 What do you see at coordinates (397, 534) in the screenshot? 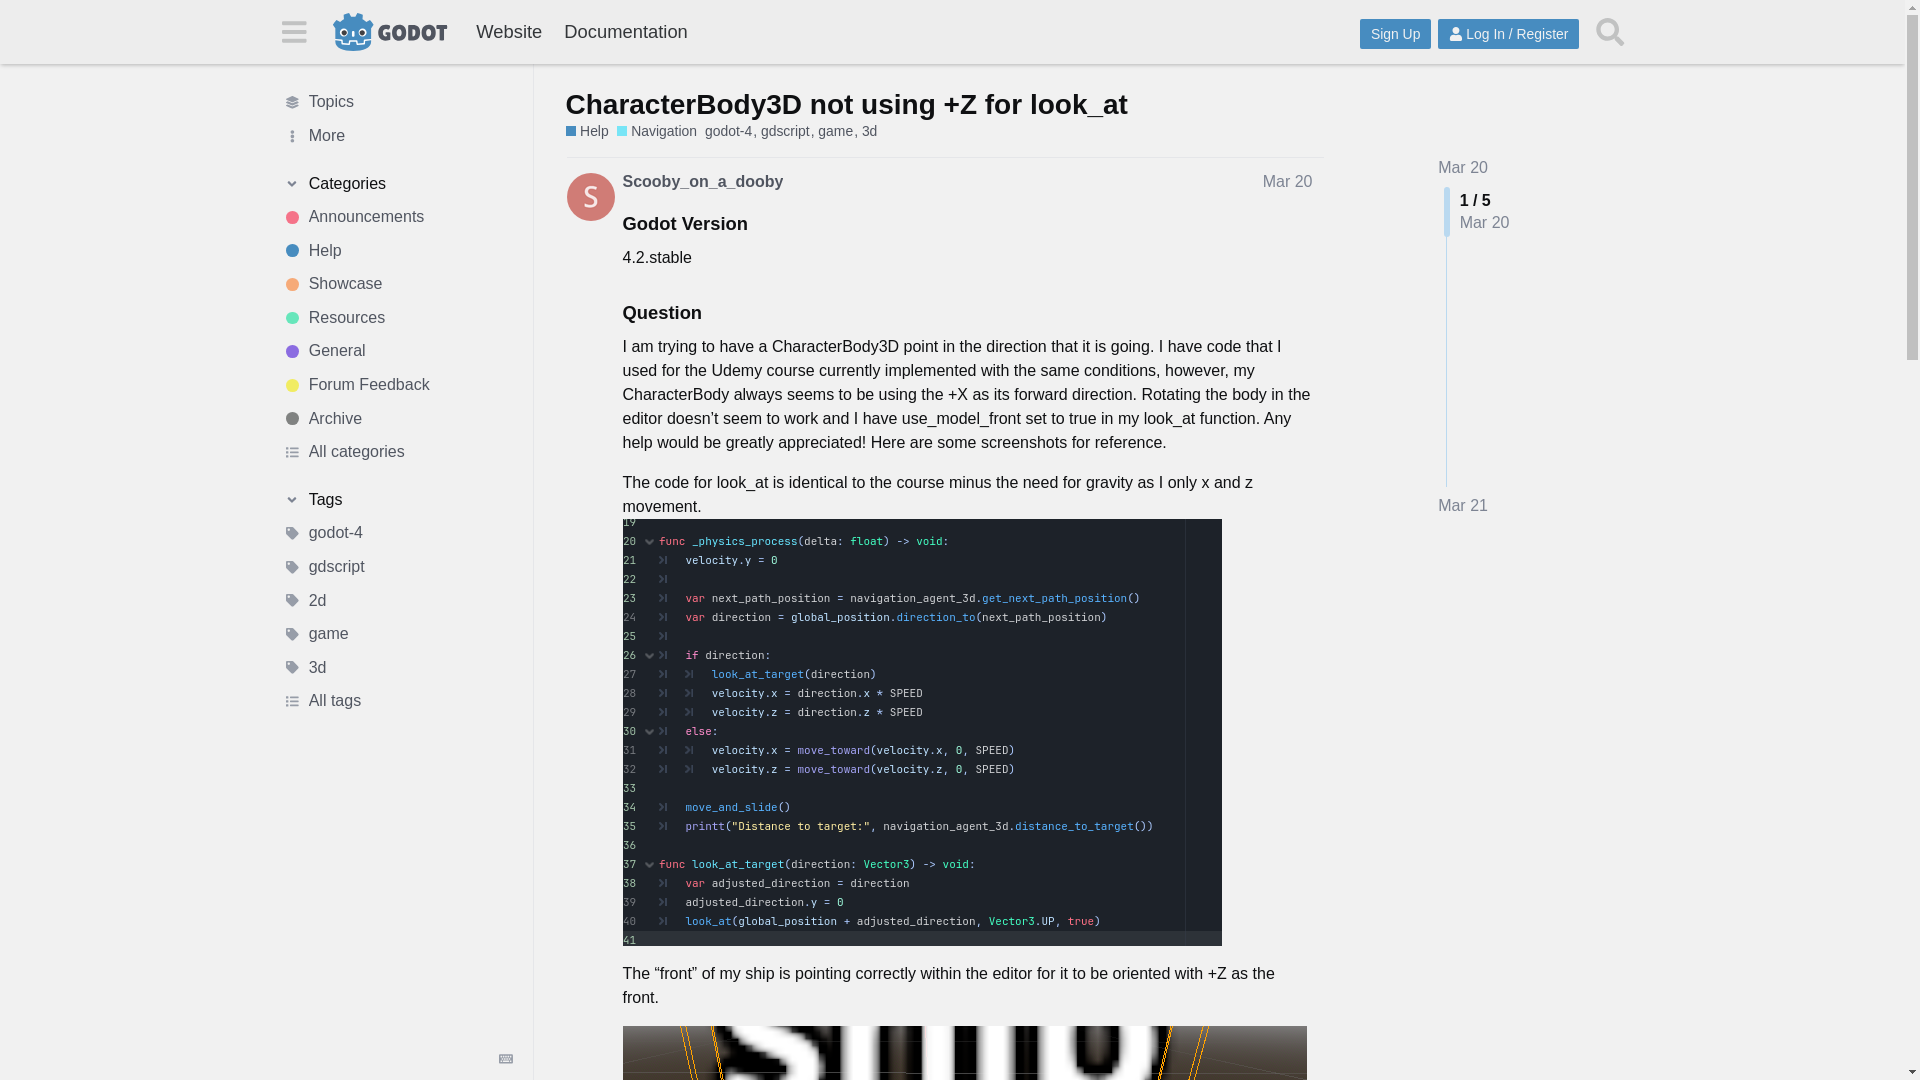
I see `godot-4` at bounding box center [397, 534].